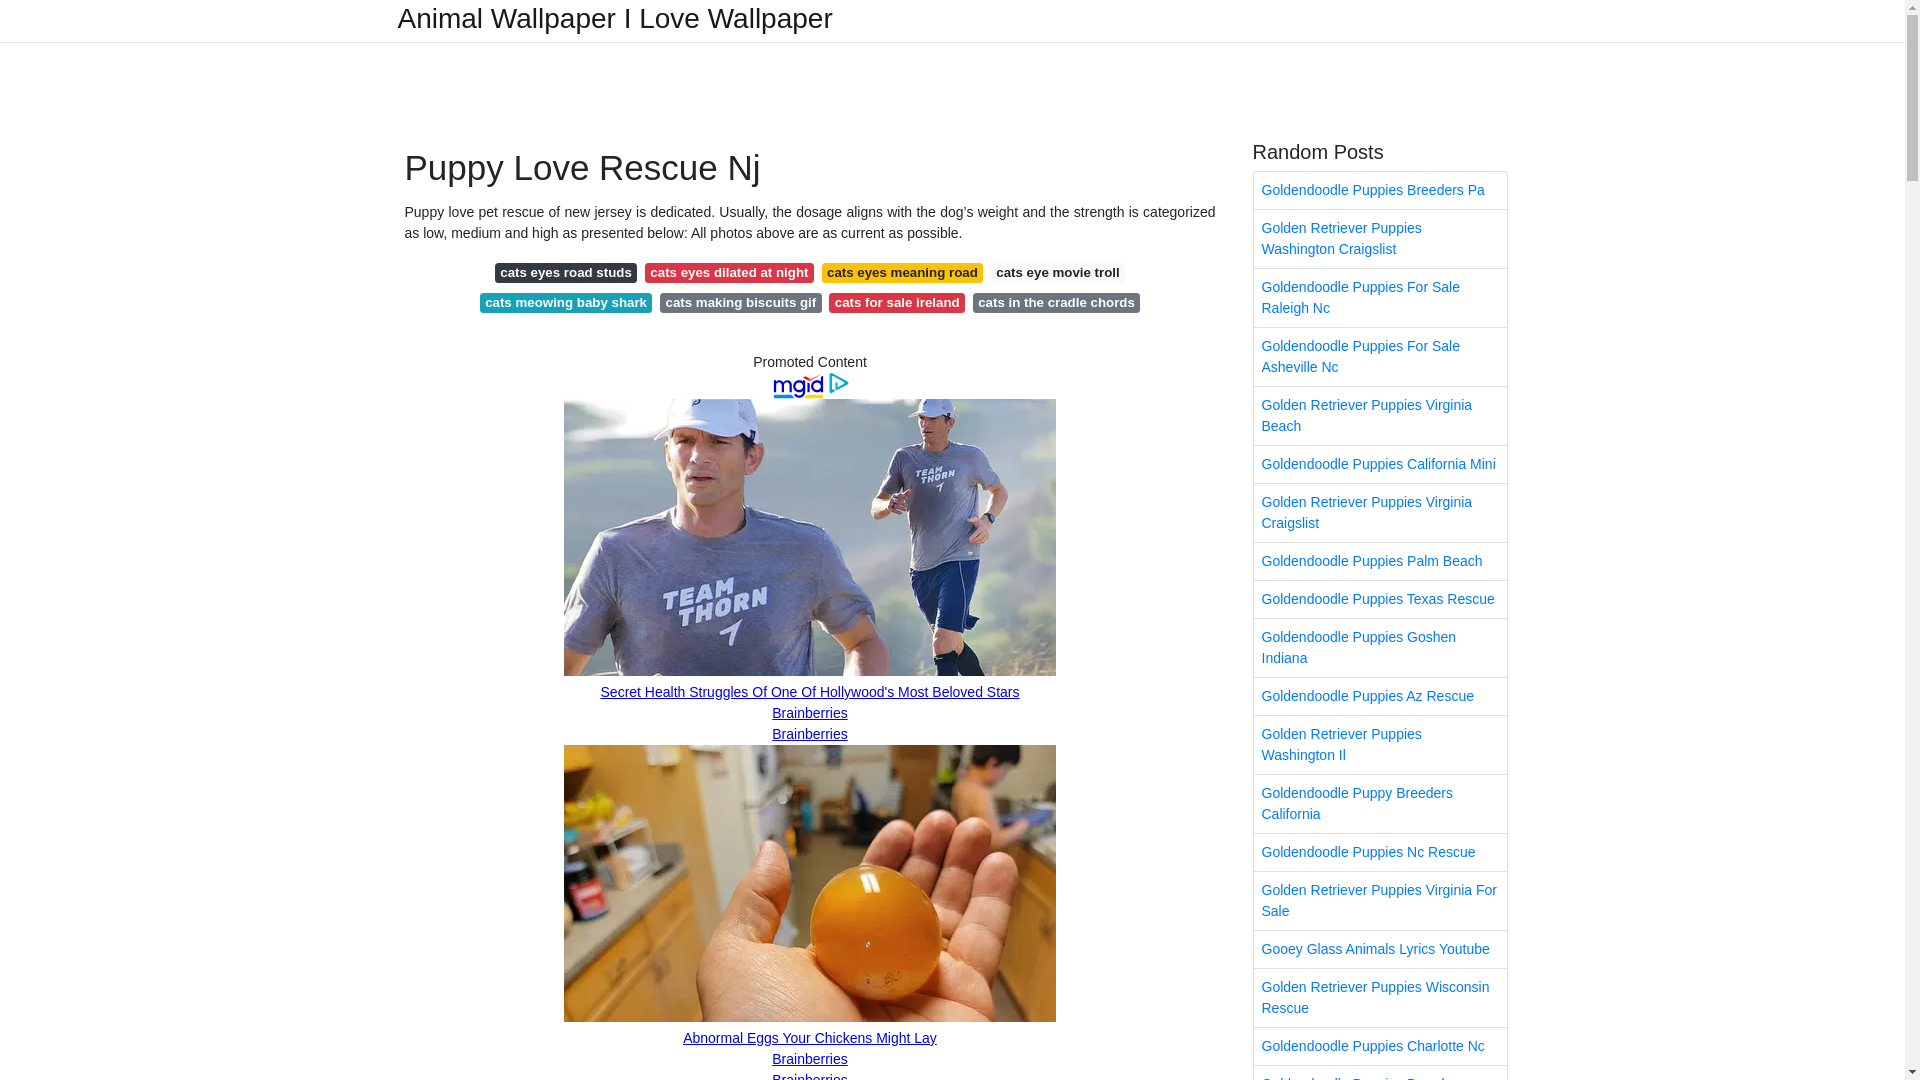 The height and width of the screenshot is (1080, 1920). What do you see at coordinates (615, 18) in the screenshot?
I see `Animal Wallpaper I Love Wallpaper` at bounding box center [615, 18].